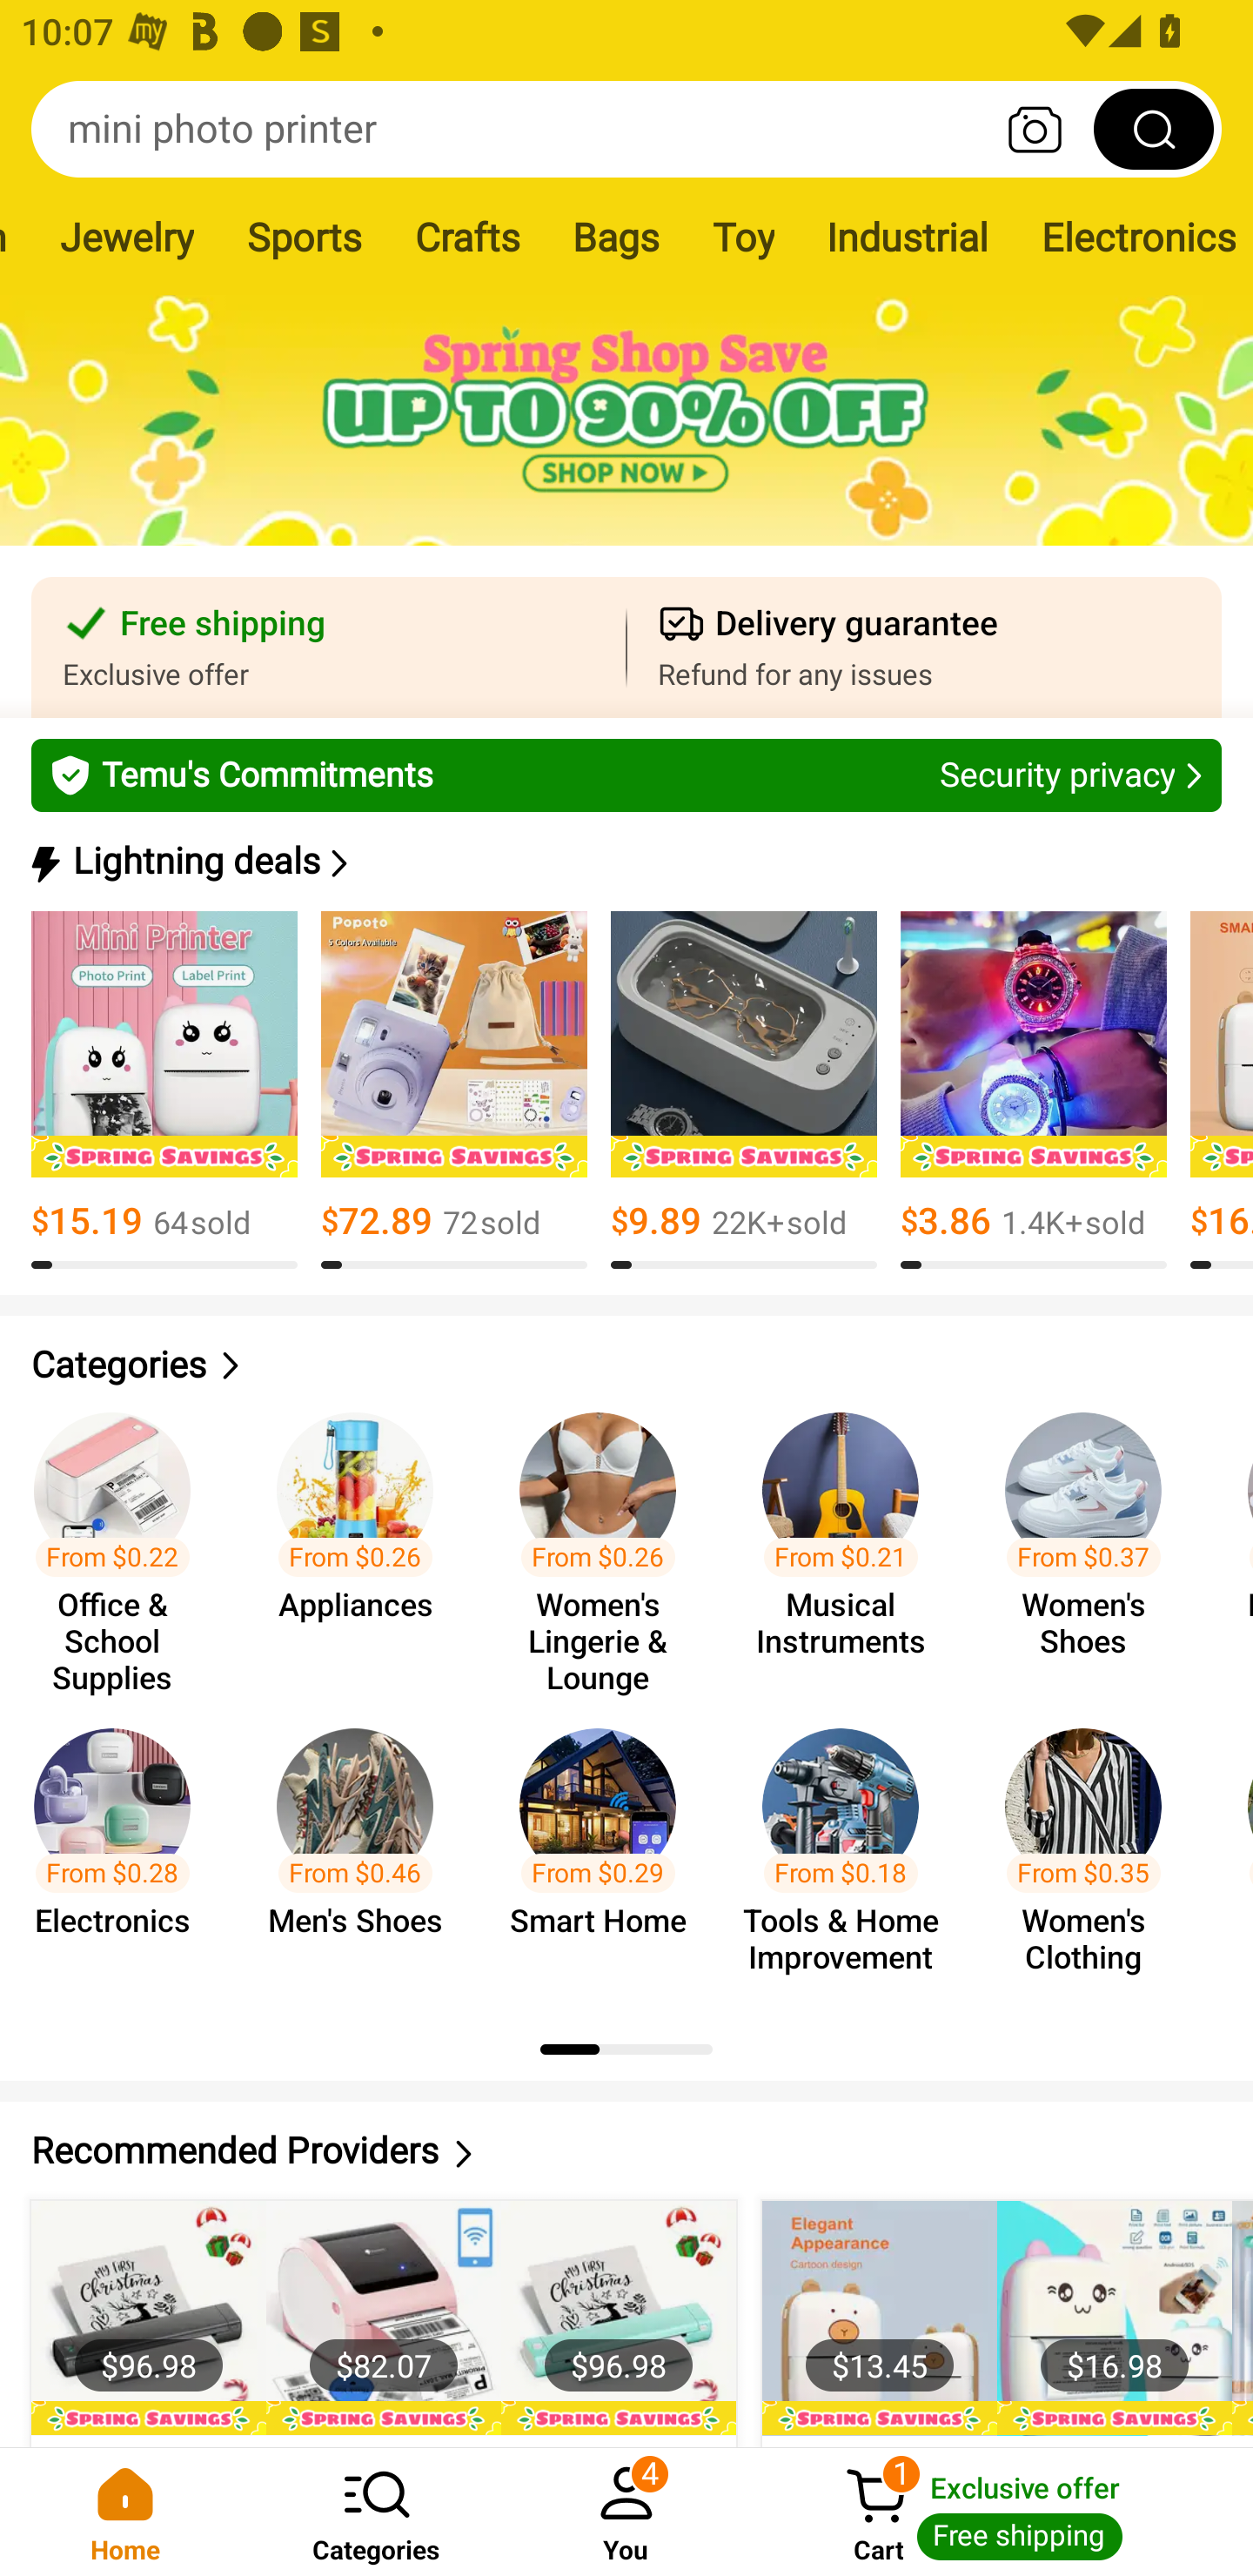 This screenshot has height=2576, width=1253. What do you see at coordinates (1002, 2512) in the screenshot?
I see `Cart 1 Cart Exclusive offer` at bounding box center [1002, 2512].